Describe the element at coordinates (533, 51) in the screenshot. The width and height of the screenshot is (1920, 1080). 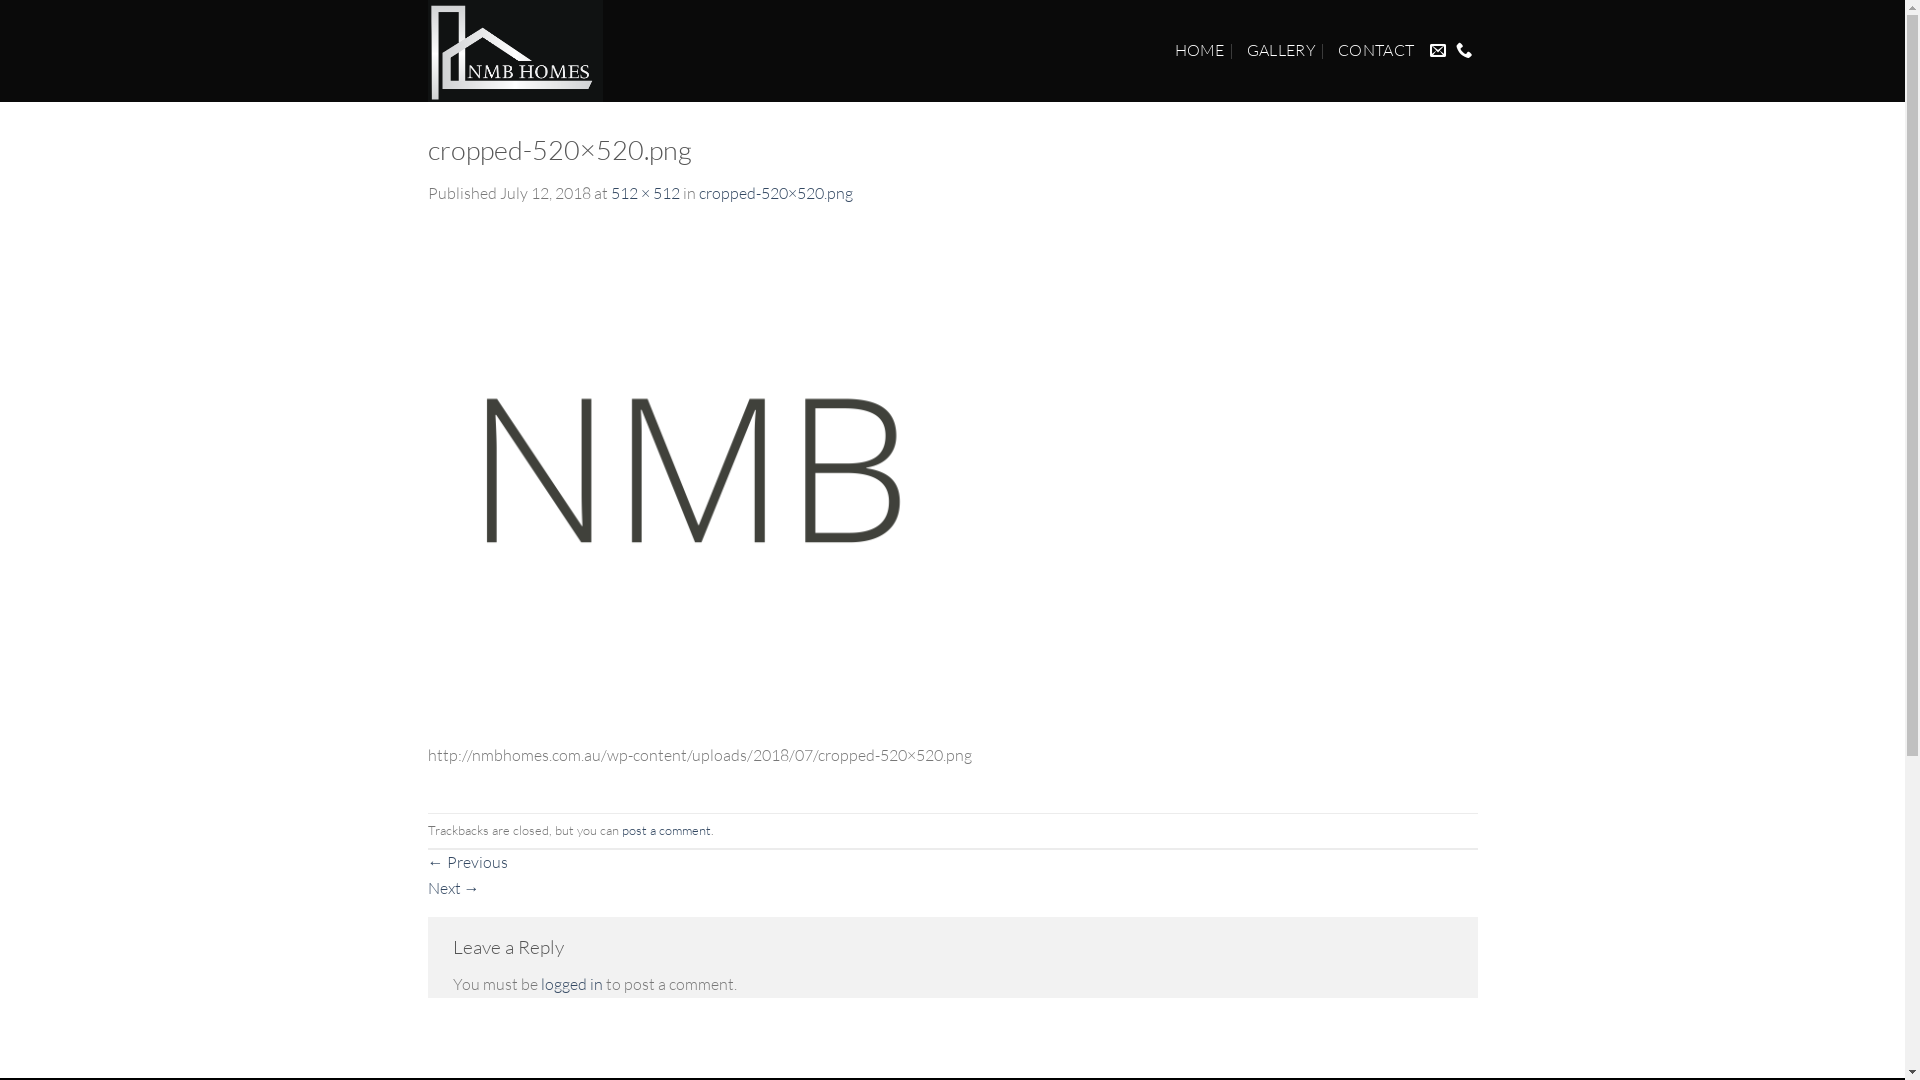
I see `NMB Homes - Renovation Specialist` at that location.